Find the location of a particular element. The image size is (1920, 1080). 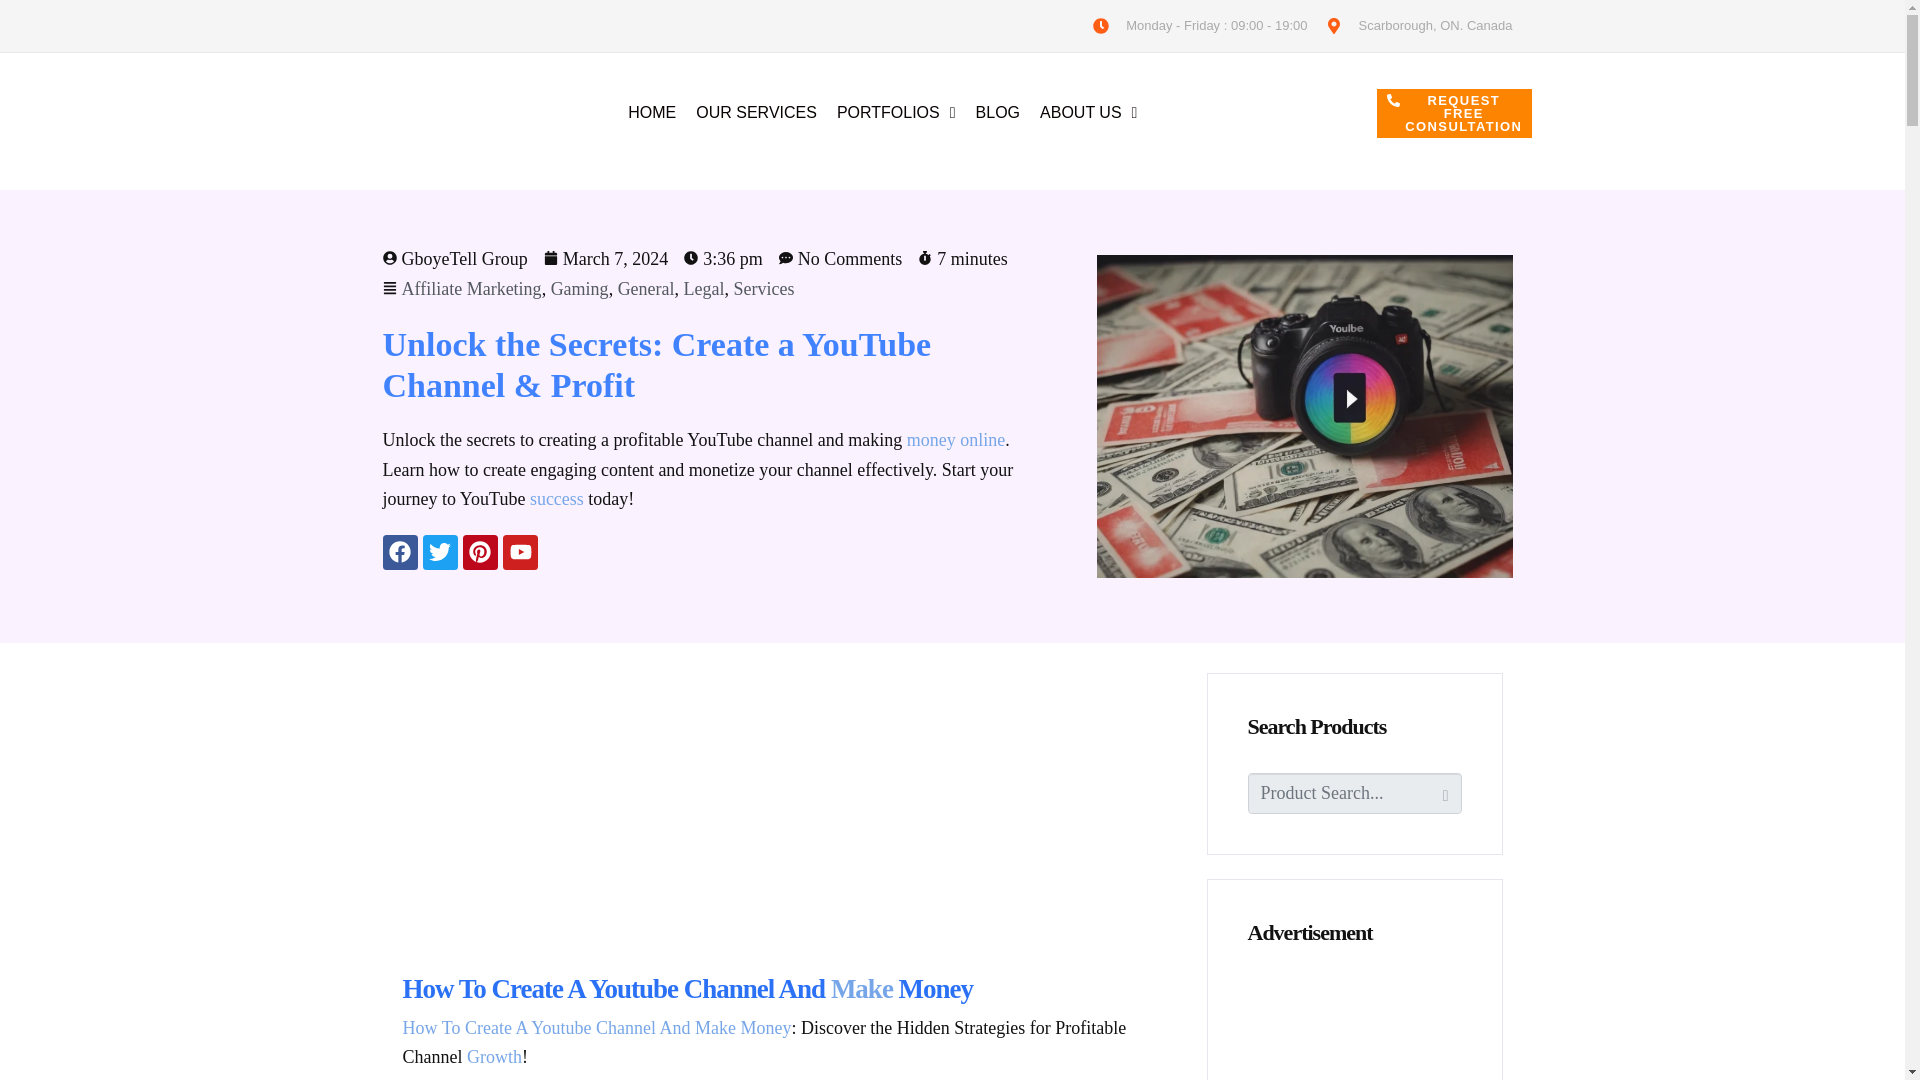

Posts tagged with success is located at coordinates (556, 498).